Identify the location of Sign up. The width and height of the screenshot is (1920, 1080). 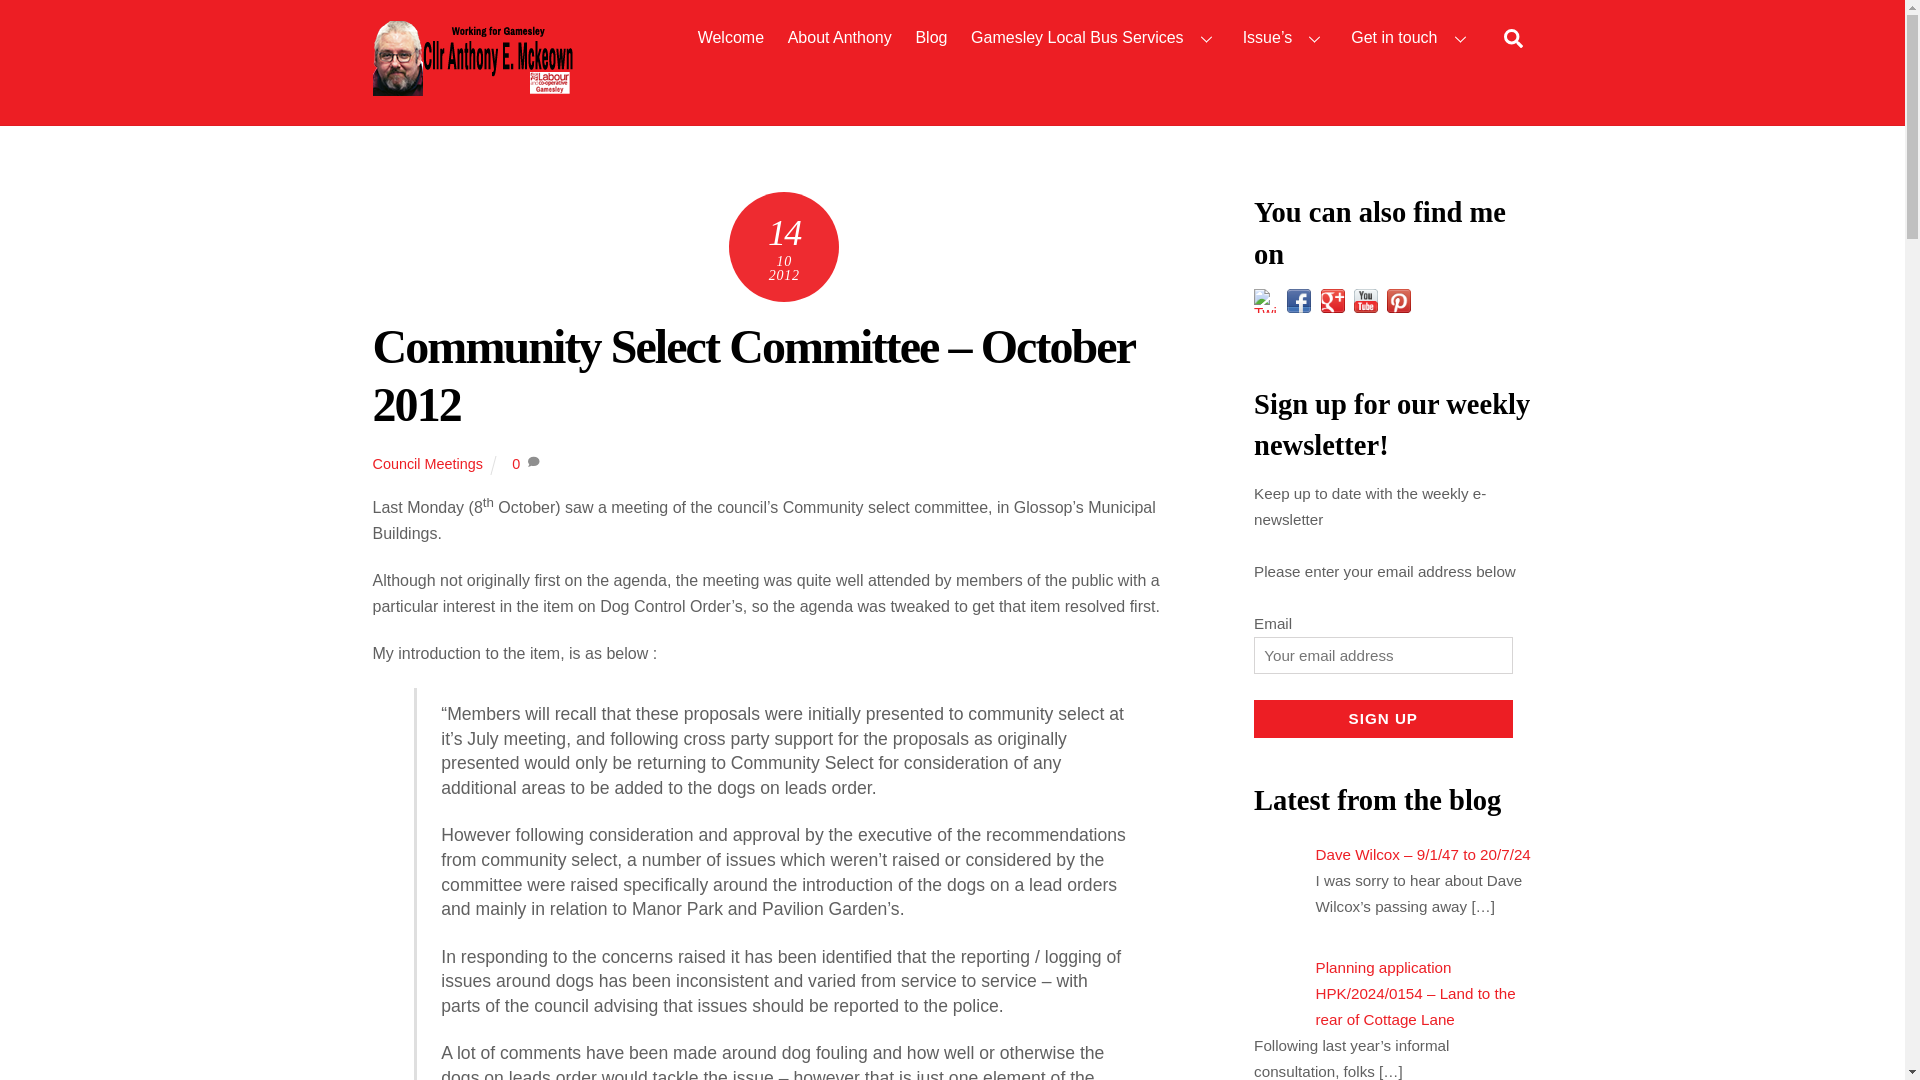
(1382, 718).